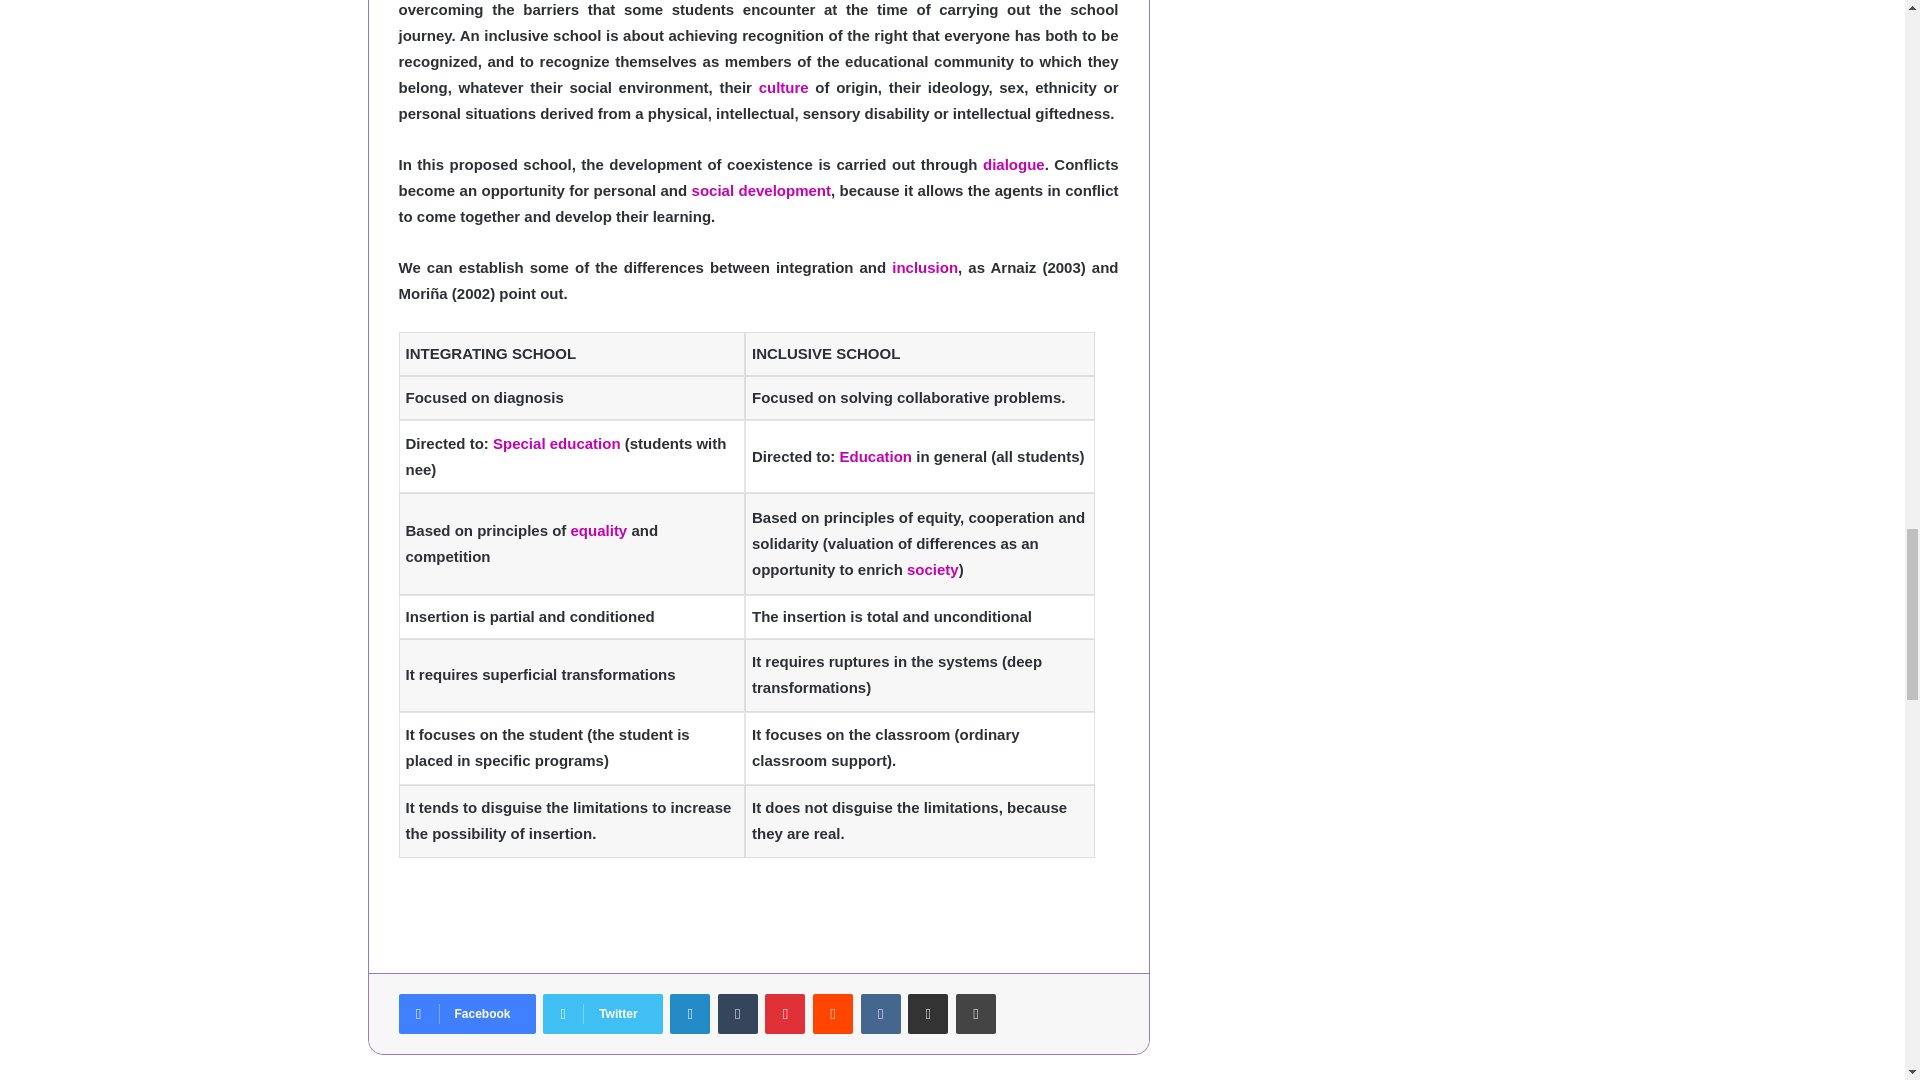 The width and height of the screenshot is (1920, 1080). Describe the element at coordinates (761, 190) in the screenshot. I see `social development` at that location.